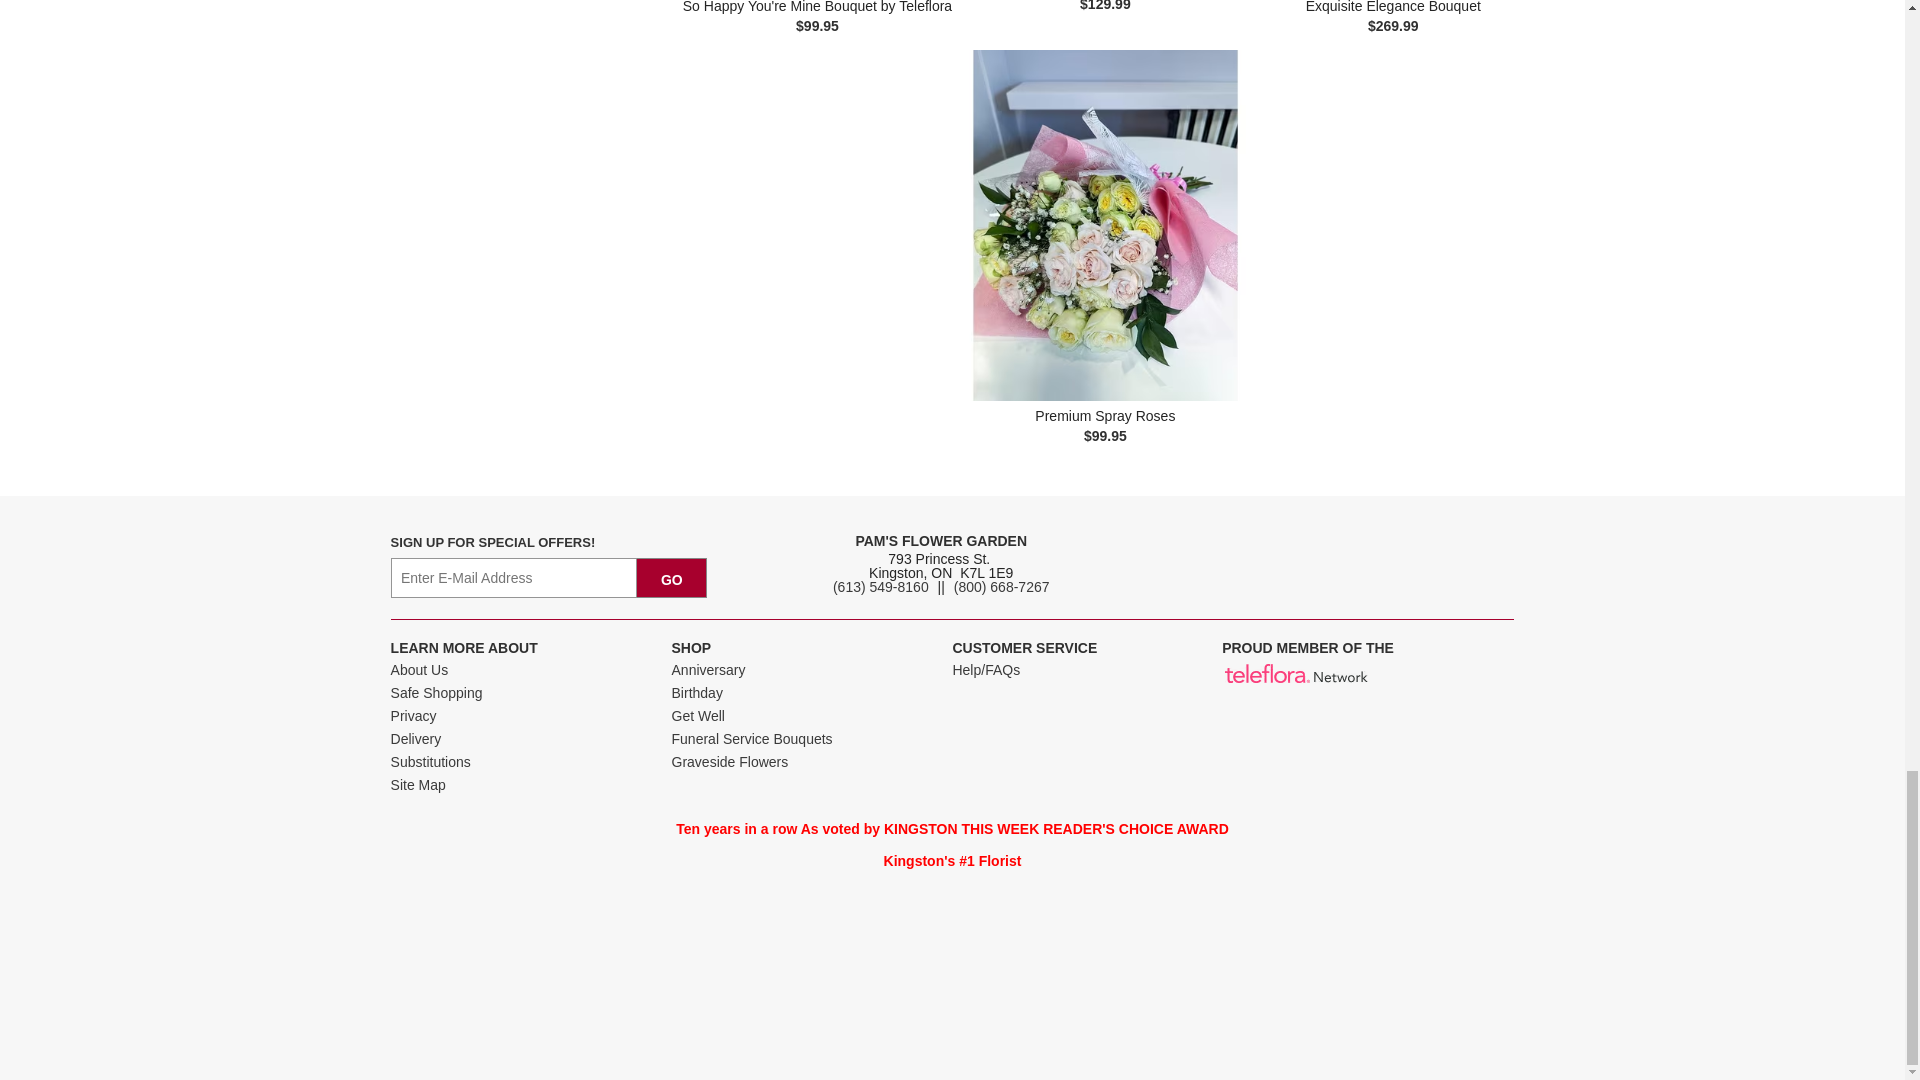 Image resolution: width=1920 pixels, height=1080 pixels. I want to click on go, so click(672, 578).